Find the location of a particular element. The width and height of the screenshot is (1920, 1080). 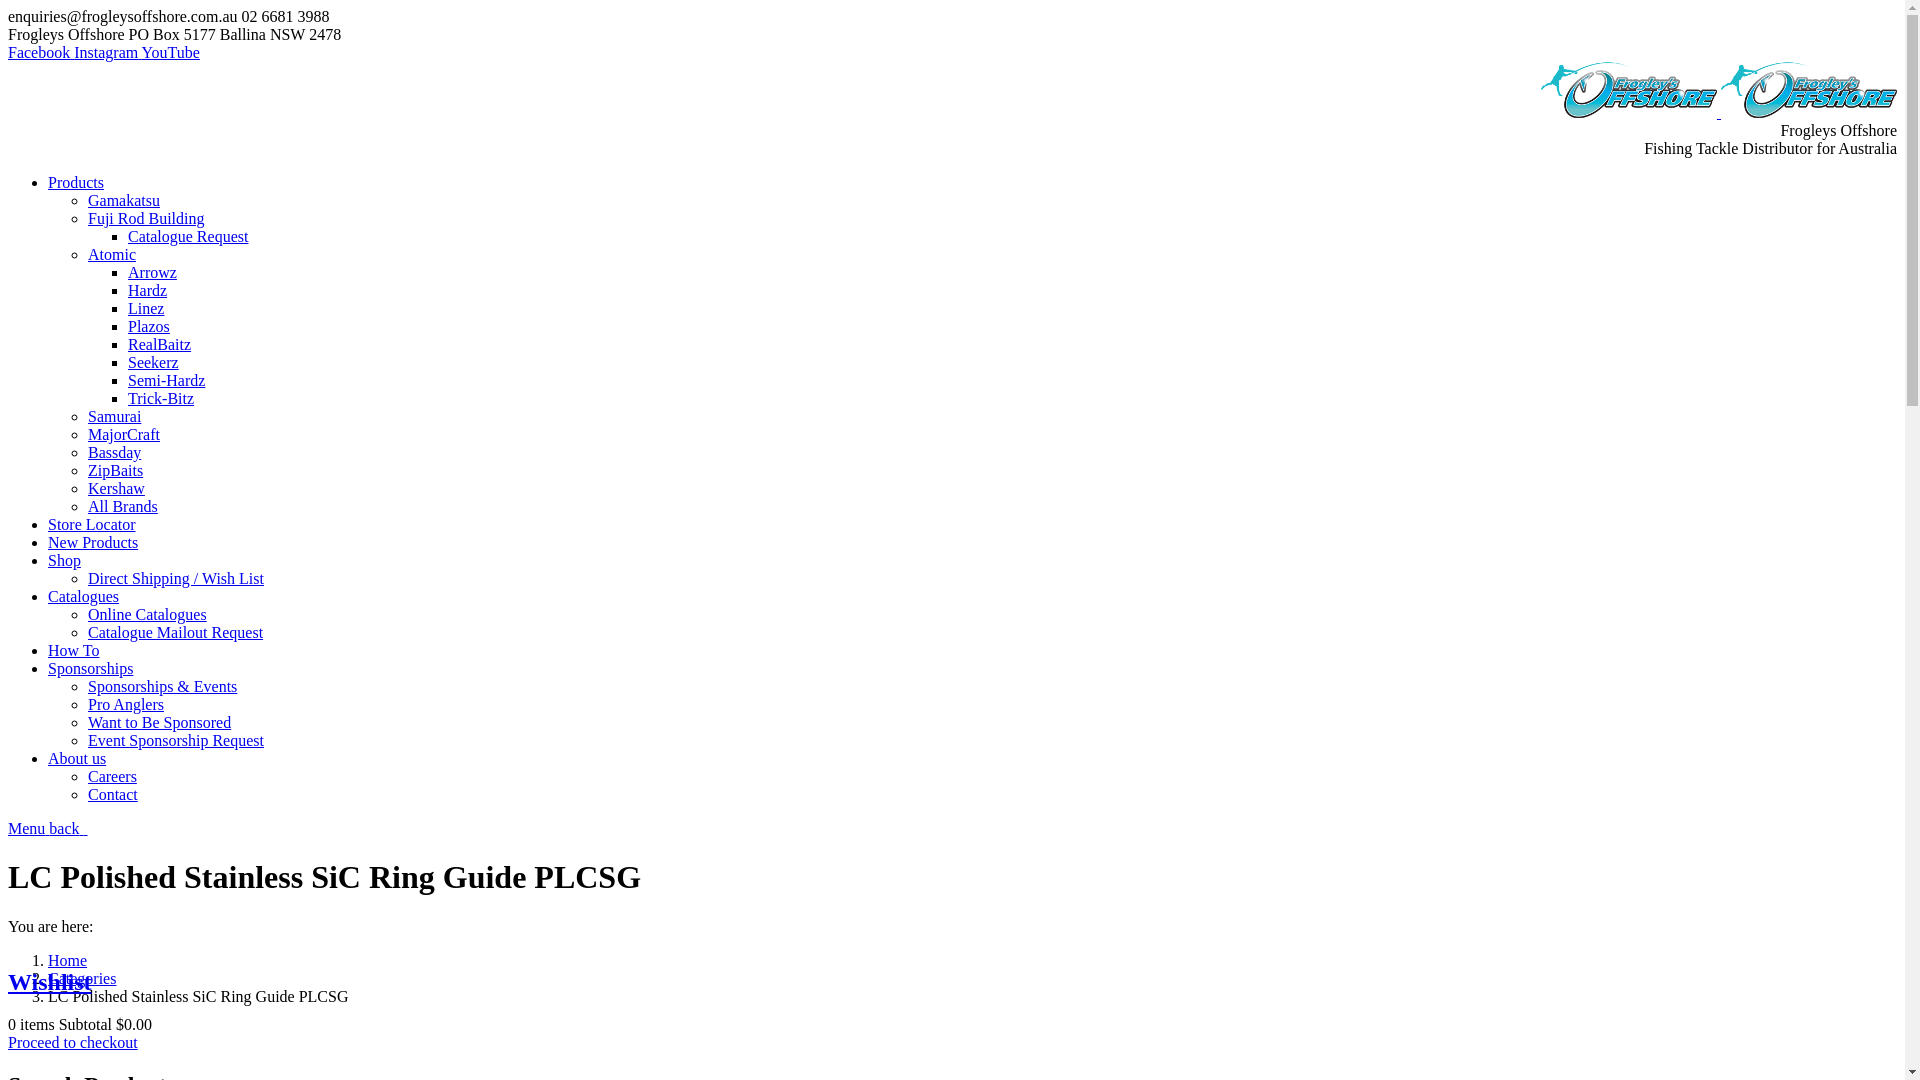

Samurai is located at coordinates (114, 416).